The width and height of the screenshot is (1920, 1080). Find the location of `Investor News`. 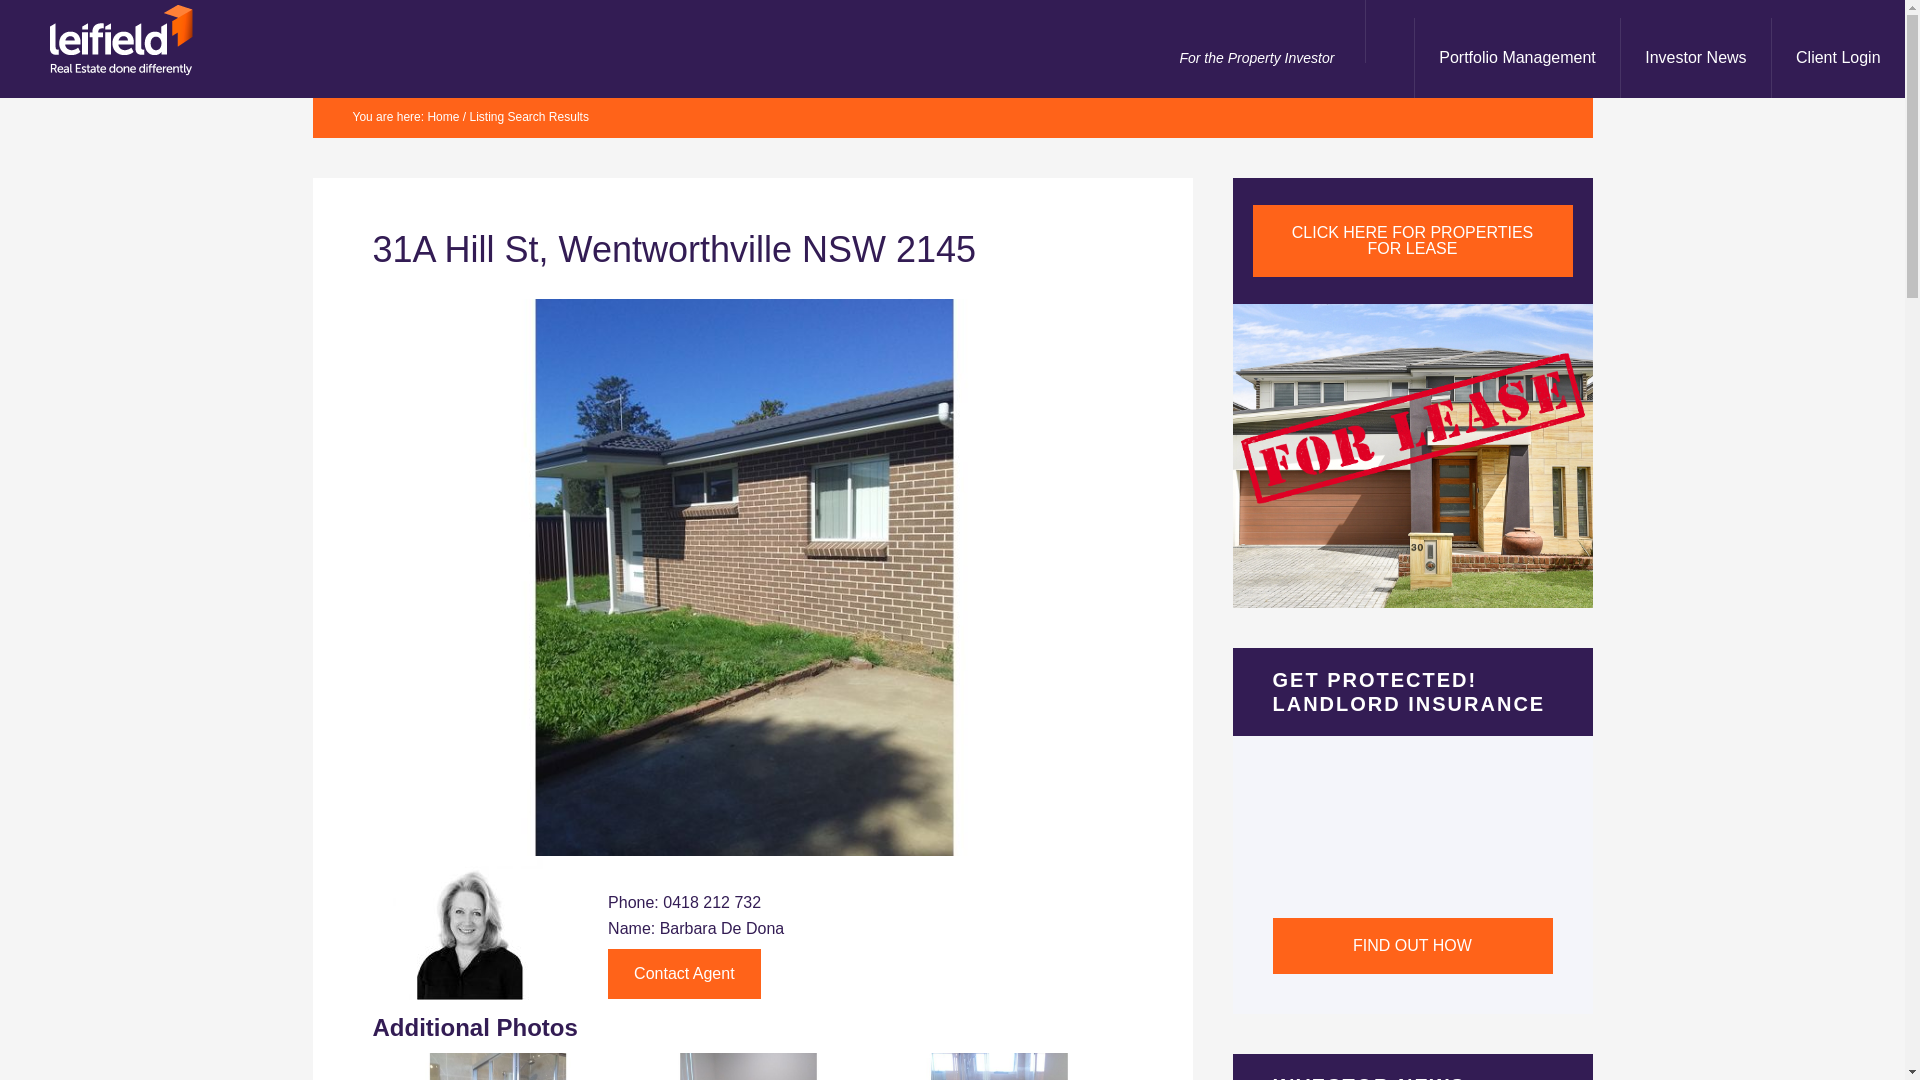

Investor News is located at coordinates (1695, 58).